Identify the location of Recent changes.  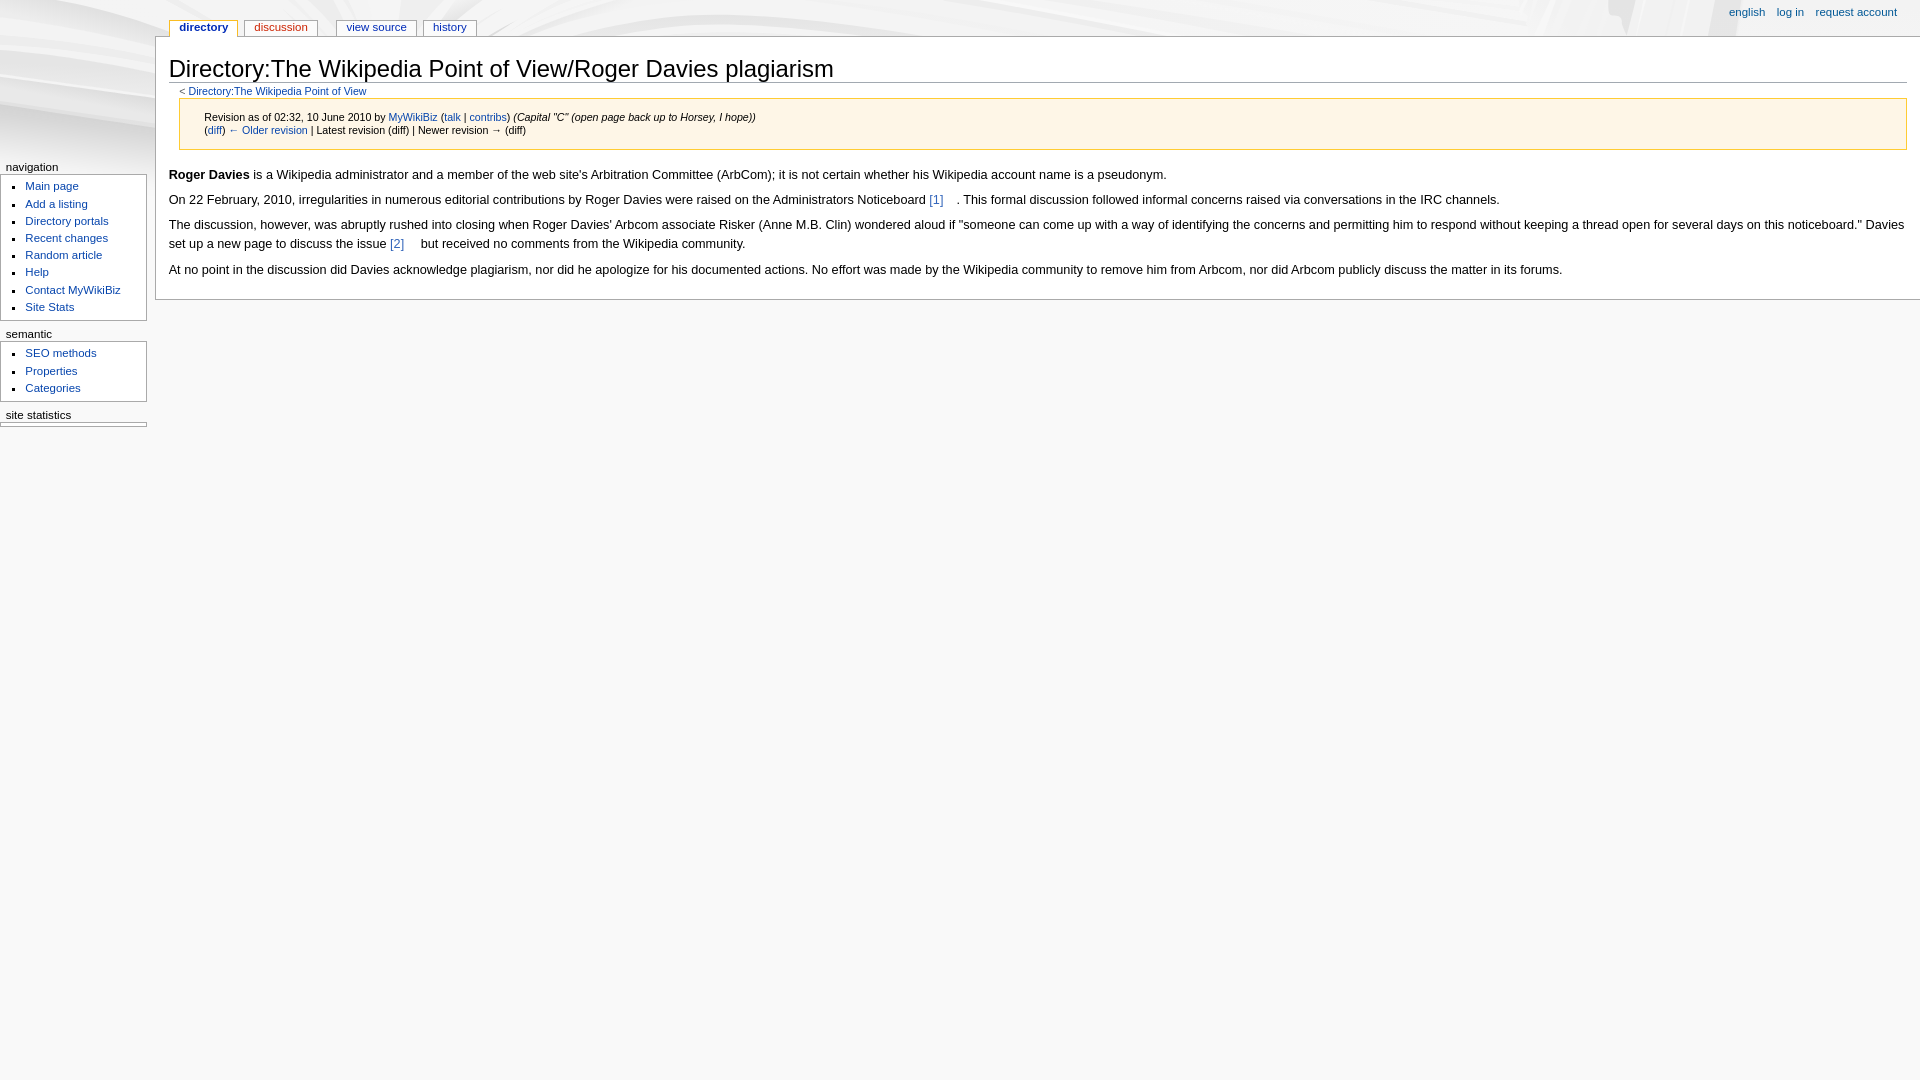
(66, 238).